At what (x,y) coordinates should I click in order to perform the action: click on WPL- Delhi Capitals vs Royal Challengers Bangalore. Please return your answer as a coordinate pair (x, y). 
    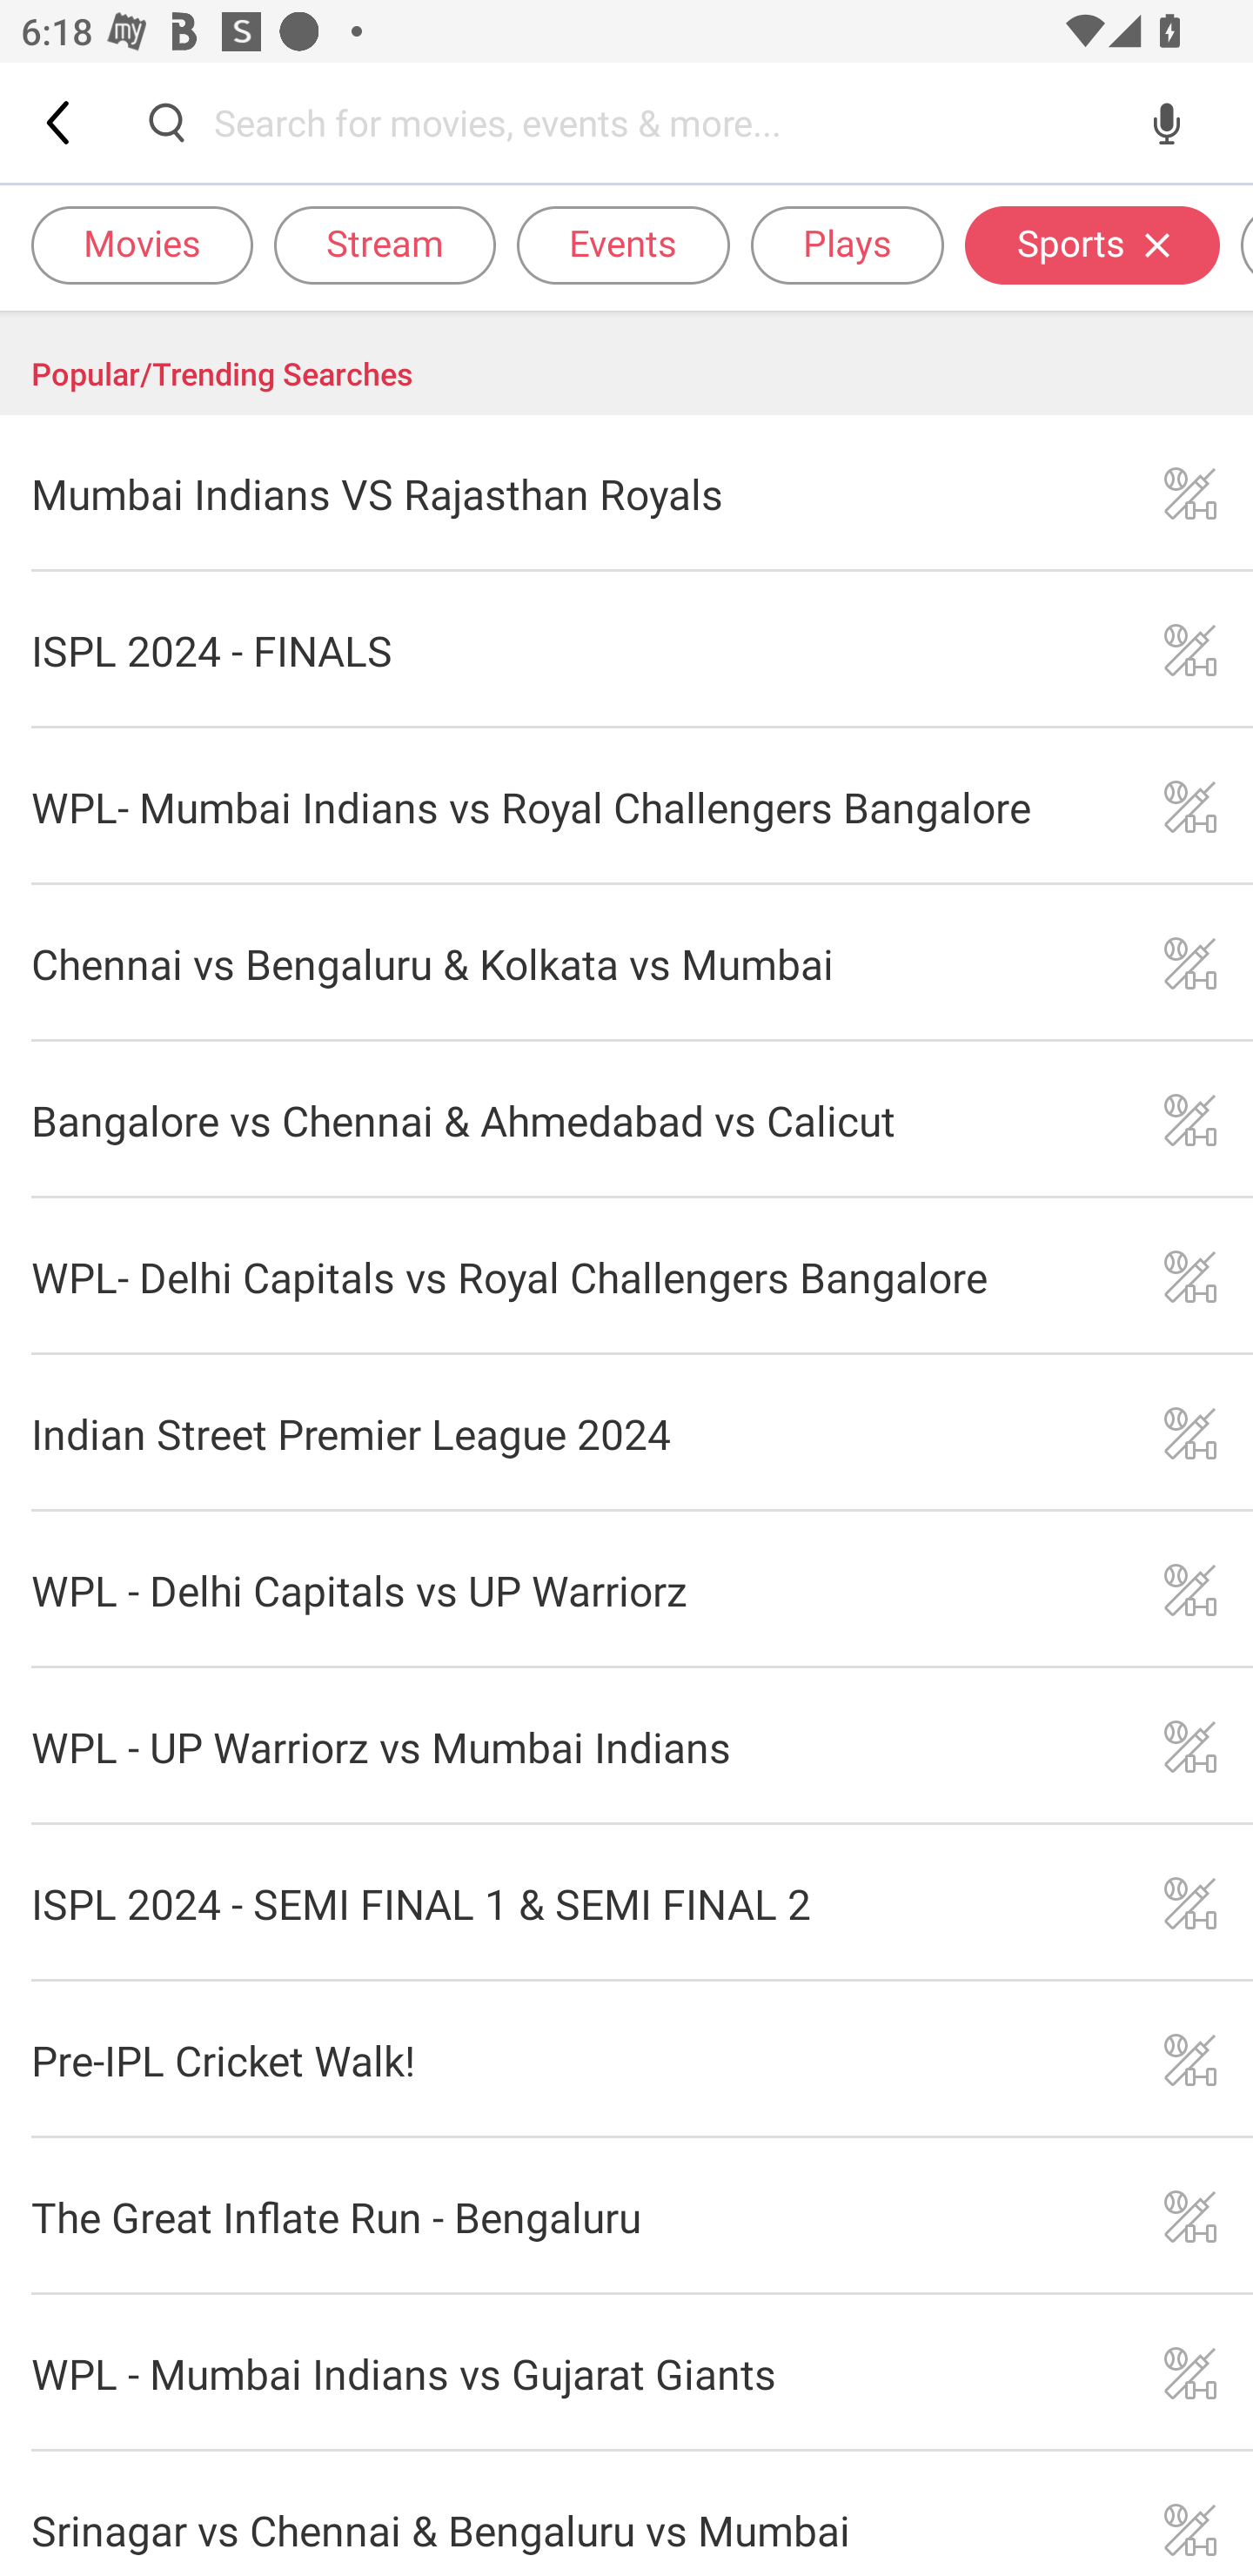
    Looking at the image, I should click on (626, 1276).